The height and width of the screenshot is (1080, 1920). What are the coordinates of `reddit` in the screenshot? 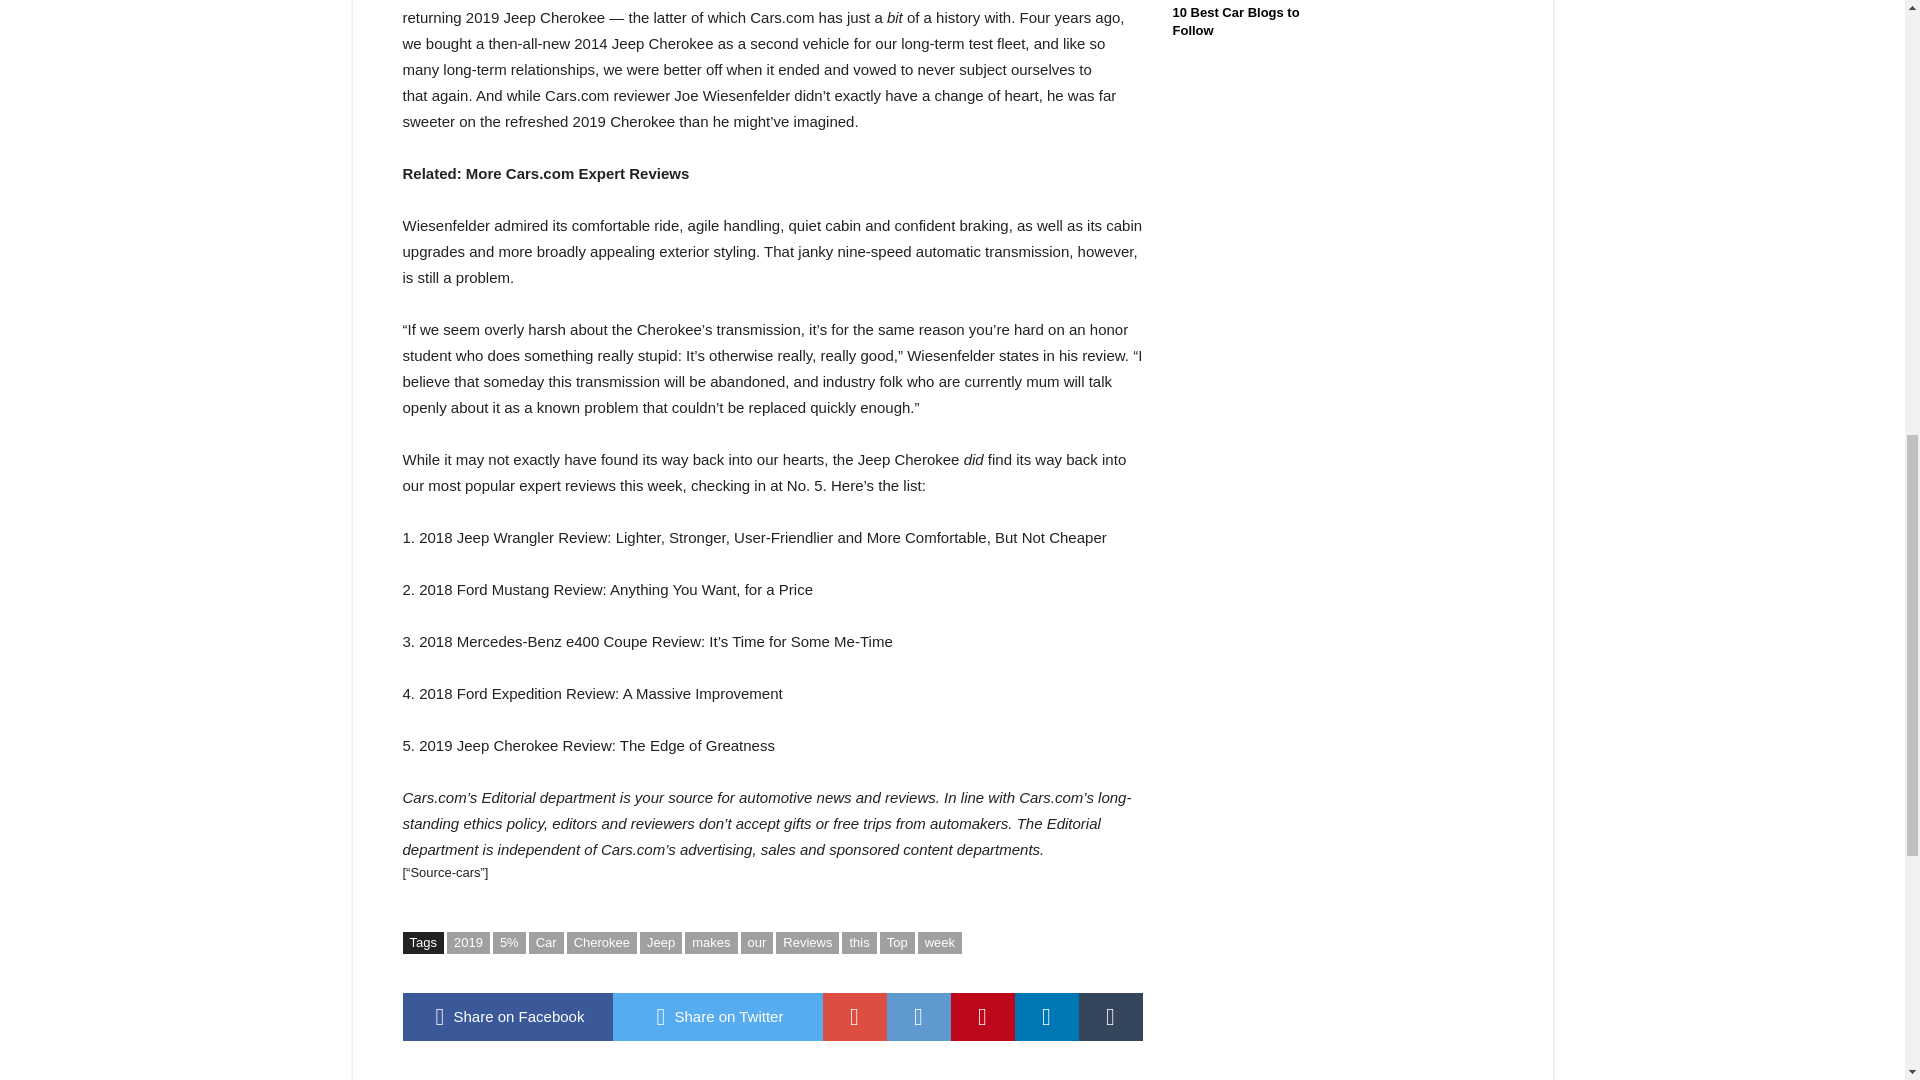 It's located at (918, 1016).